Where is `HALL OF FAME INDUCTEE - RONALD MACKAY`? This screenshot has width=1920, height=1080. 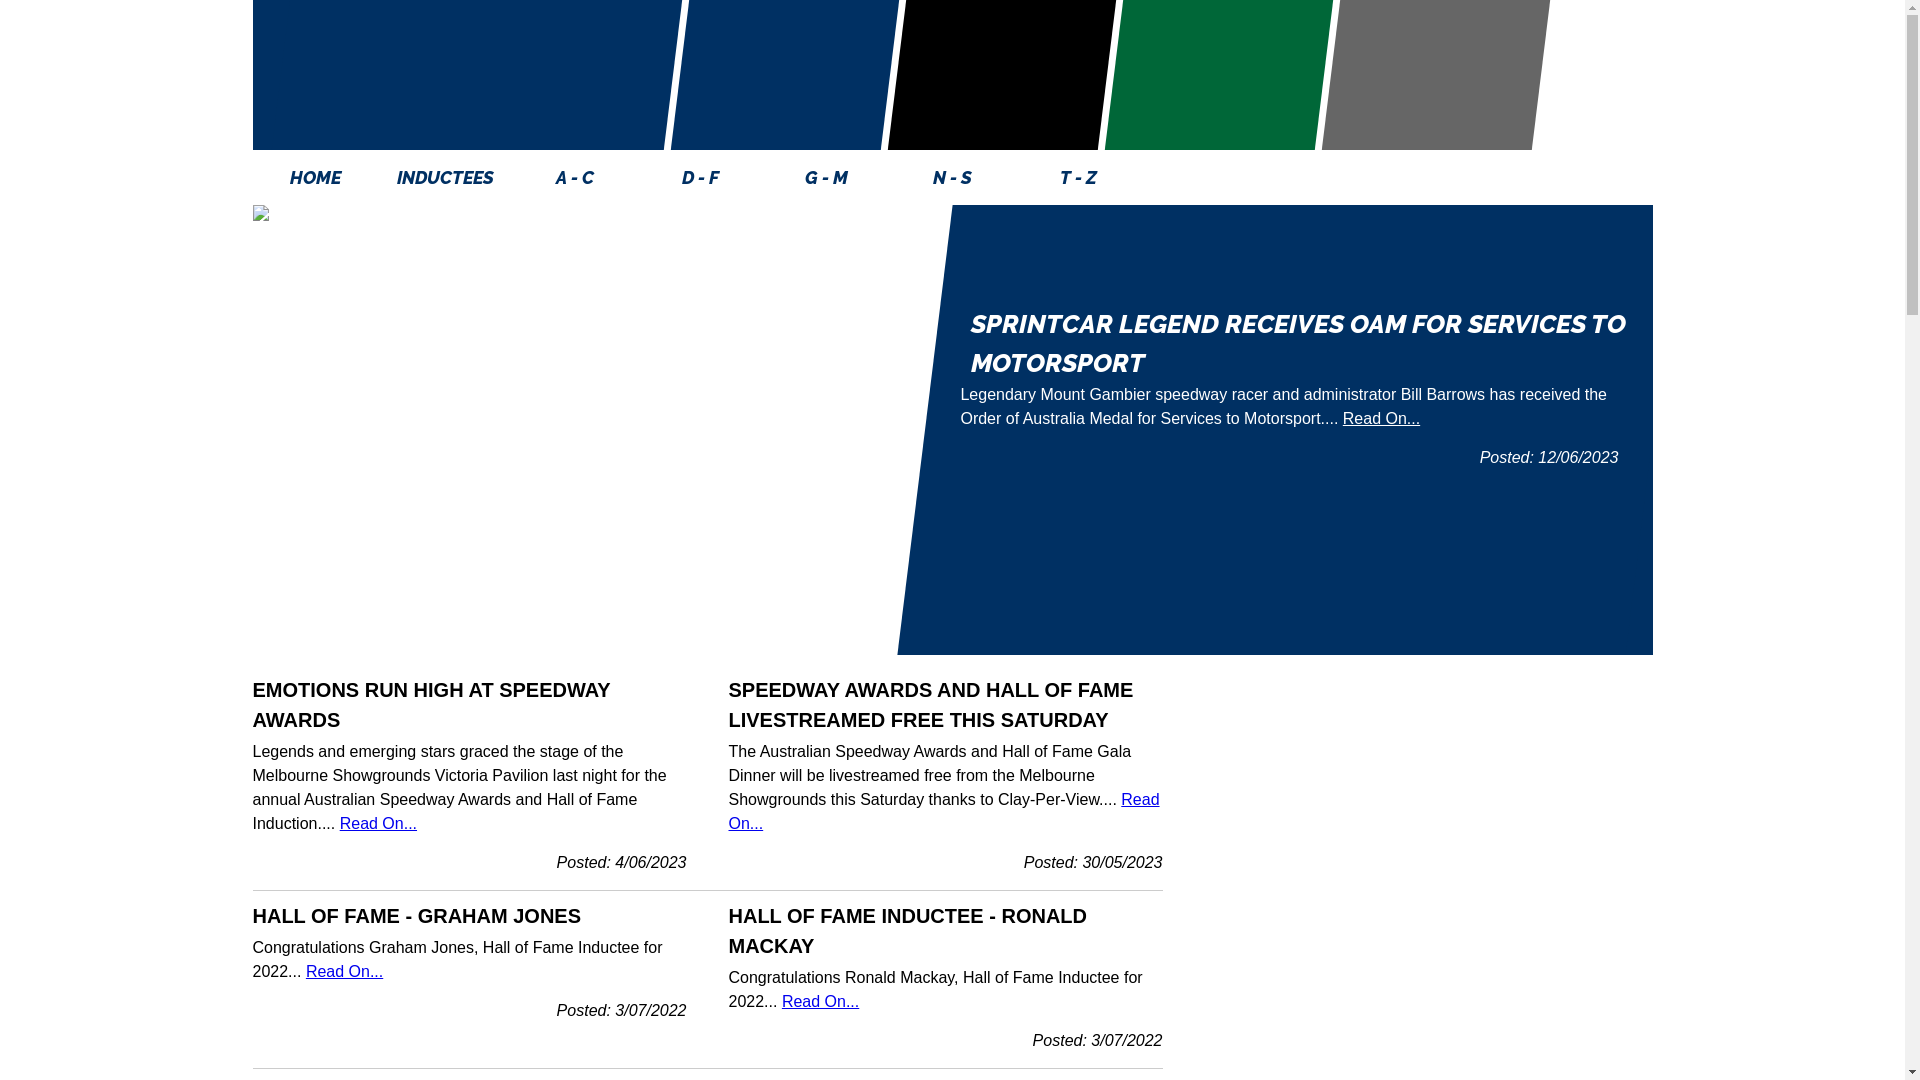 HALL OF FAME INDUCTEE - RONALD MACKAY is located at coordinates (908, 930).